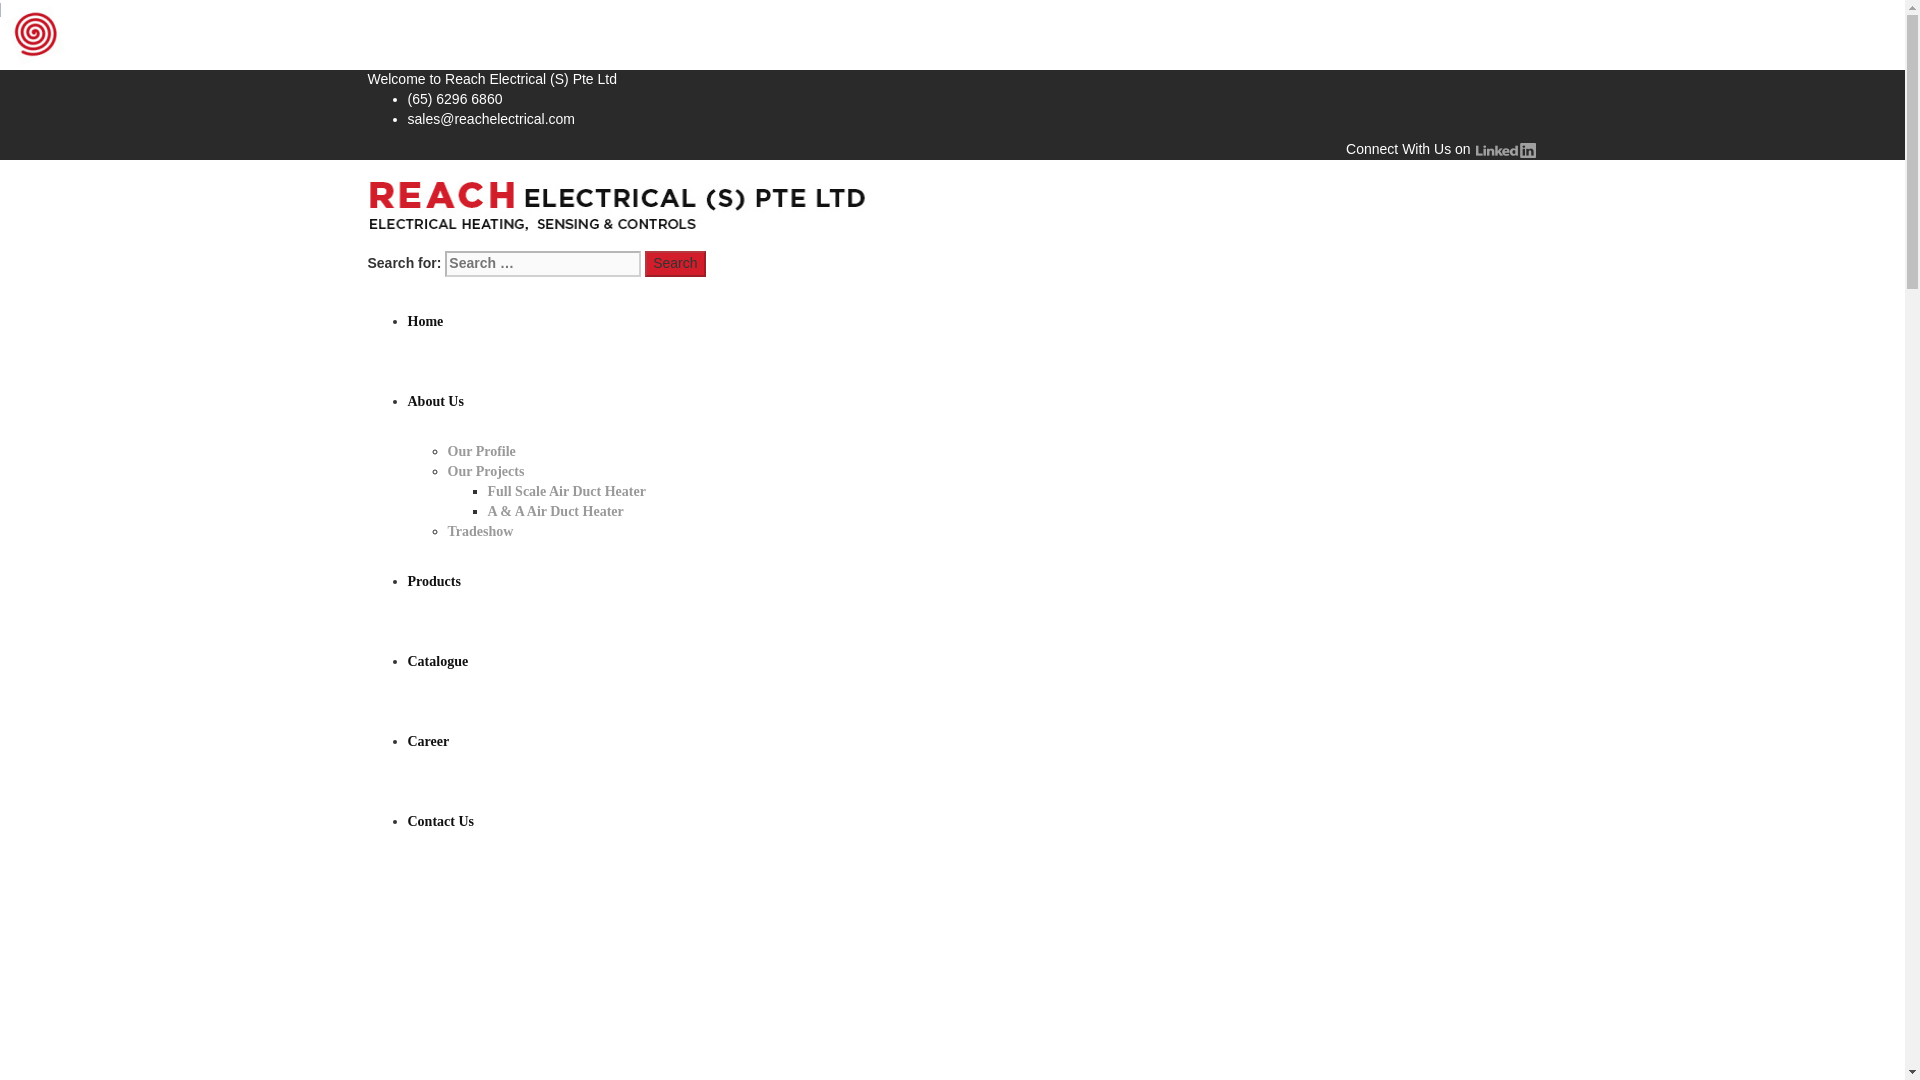 The width and height of the screenshot is (1920, 1080). I want to click on Tradeshow, so click(480, 530).